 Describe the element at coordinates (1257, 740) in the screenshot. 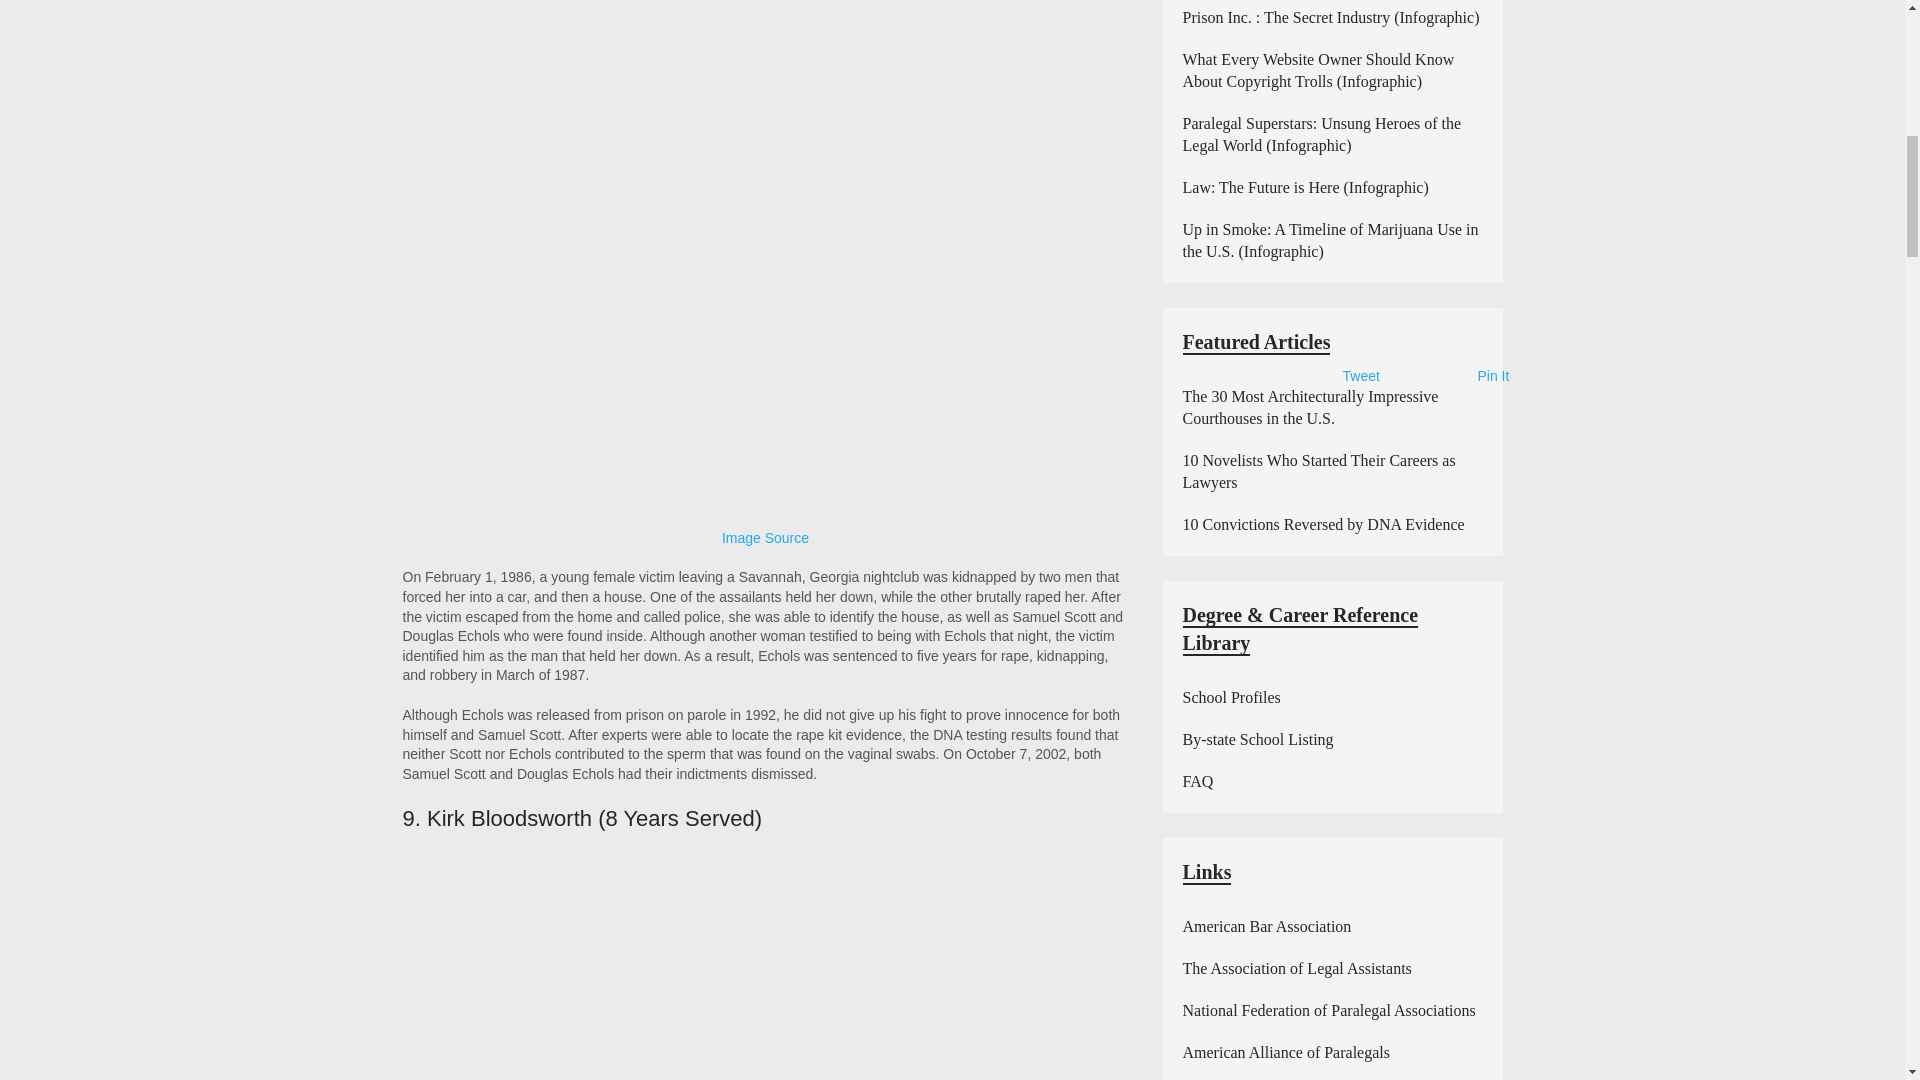

I see `By-state School Listing` at that location.